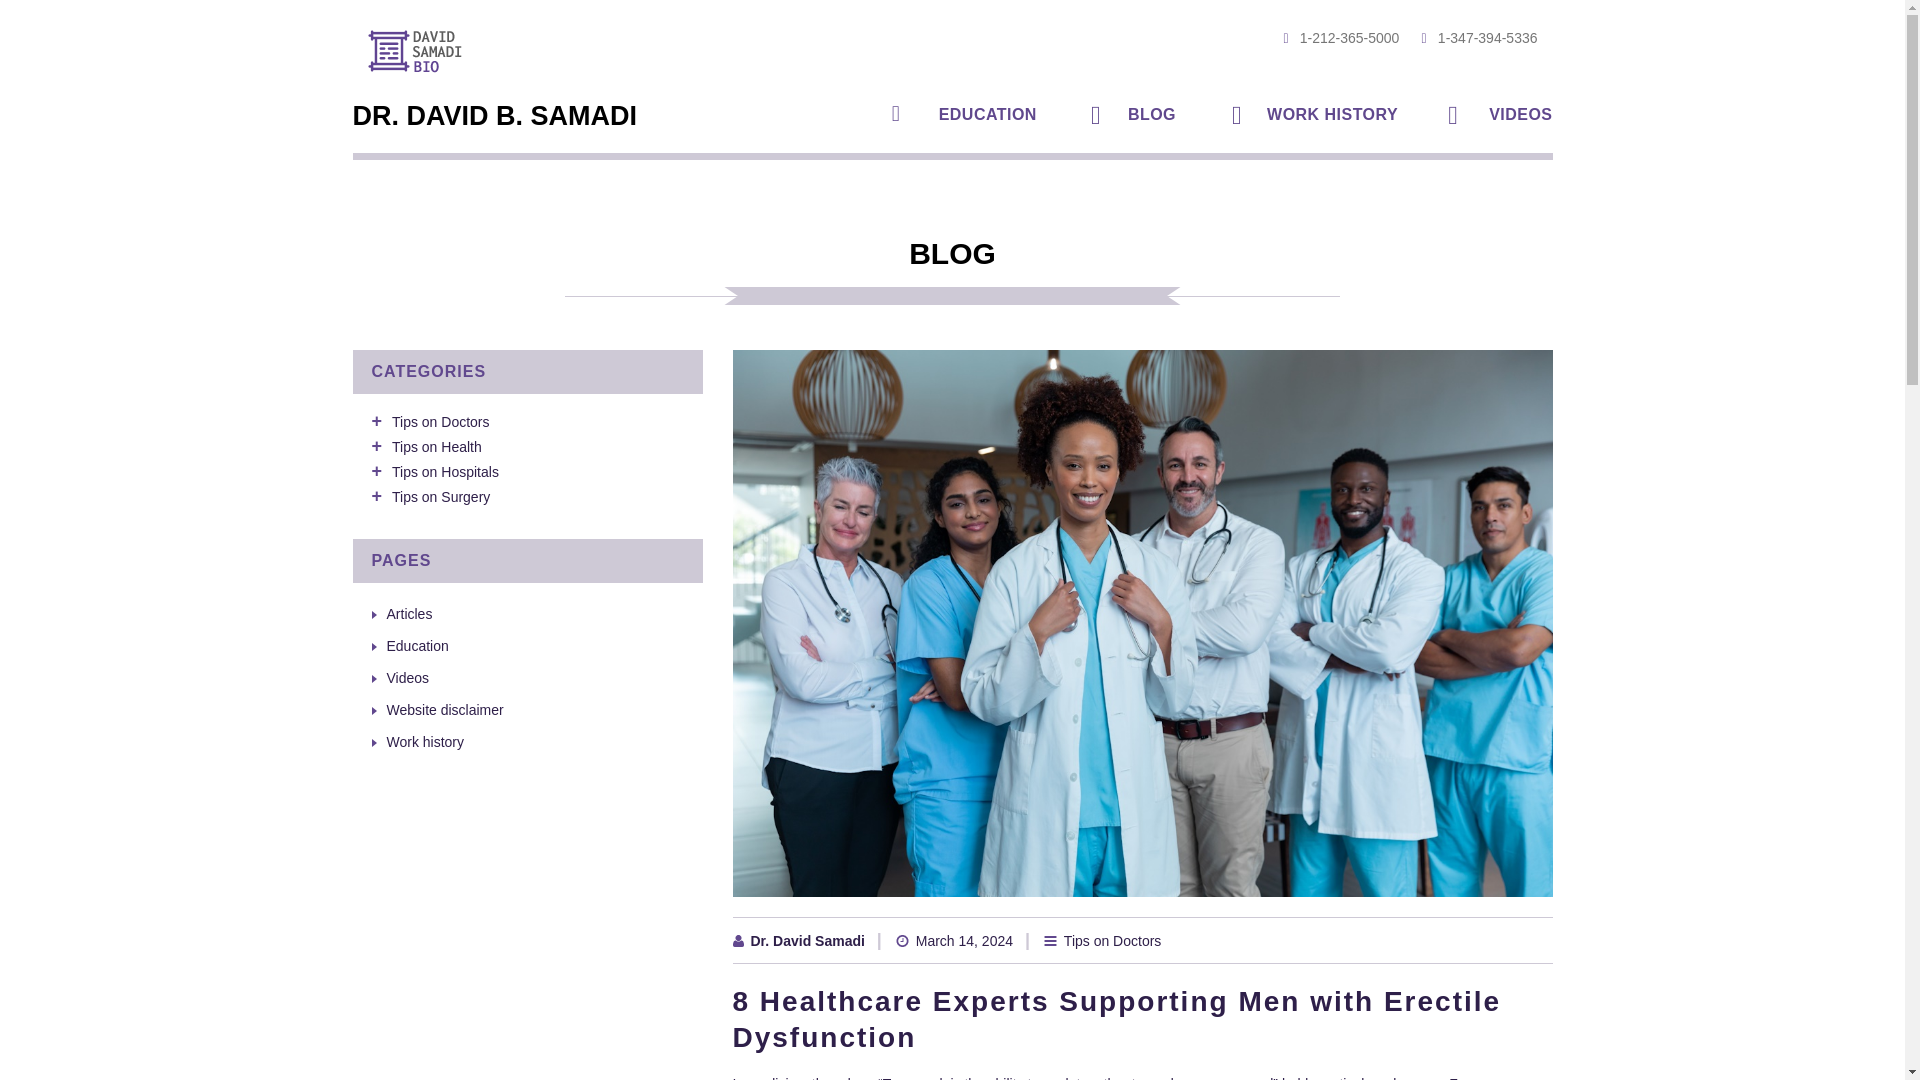 The height and width of the screenshot is (1080, 1920). I want to click on Education, so click(974, 116).